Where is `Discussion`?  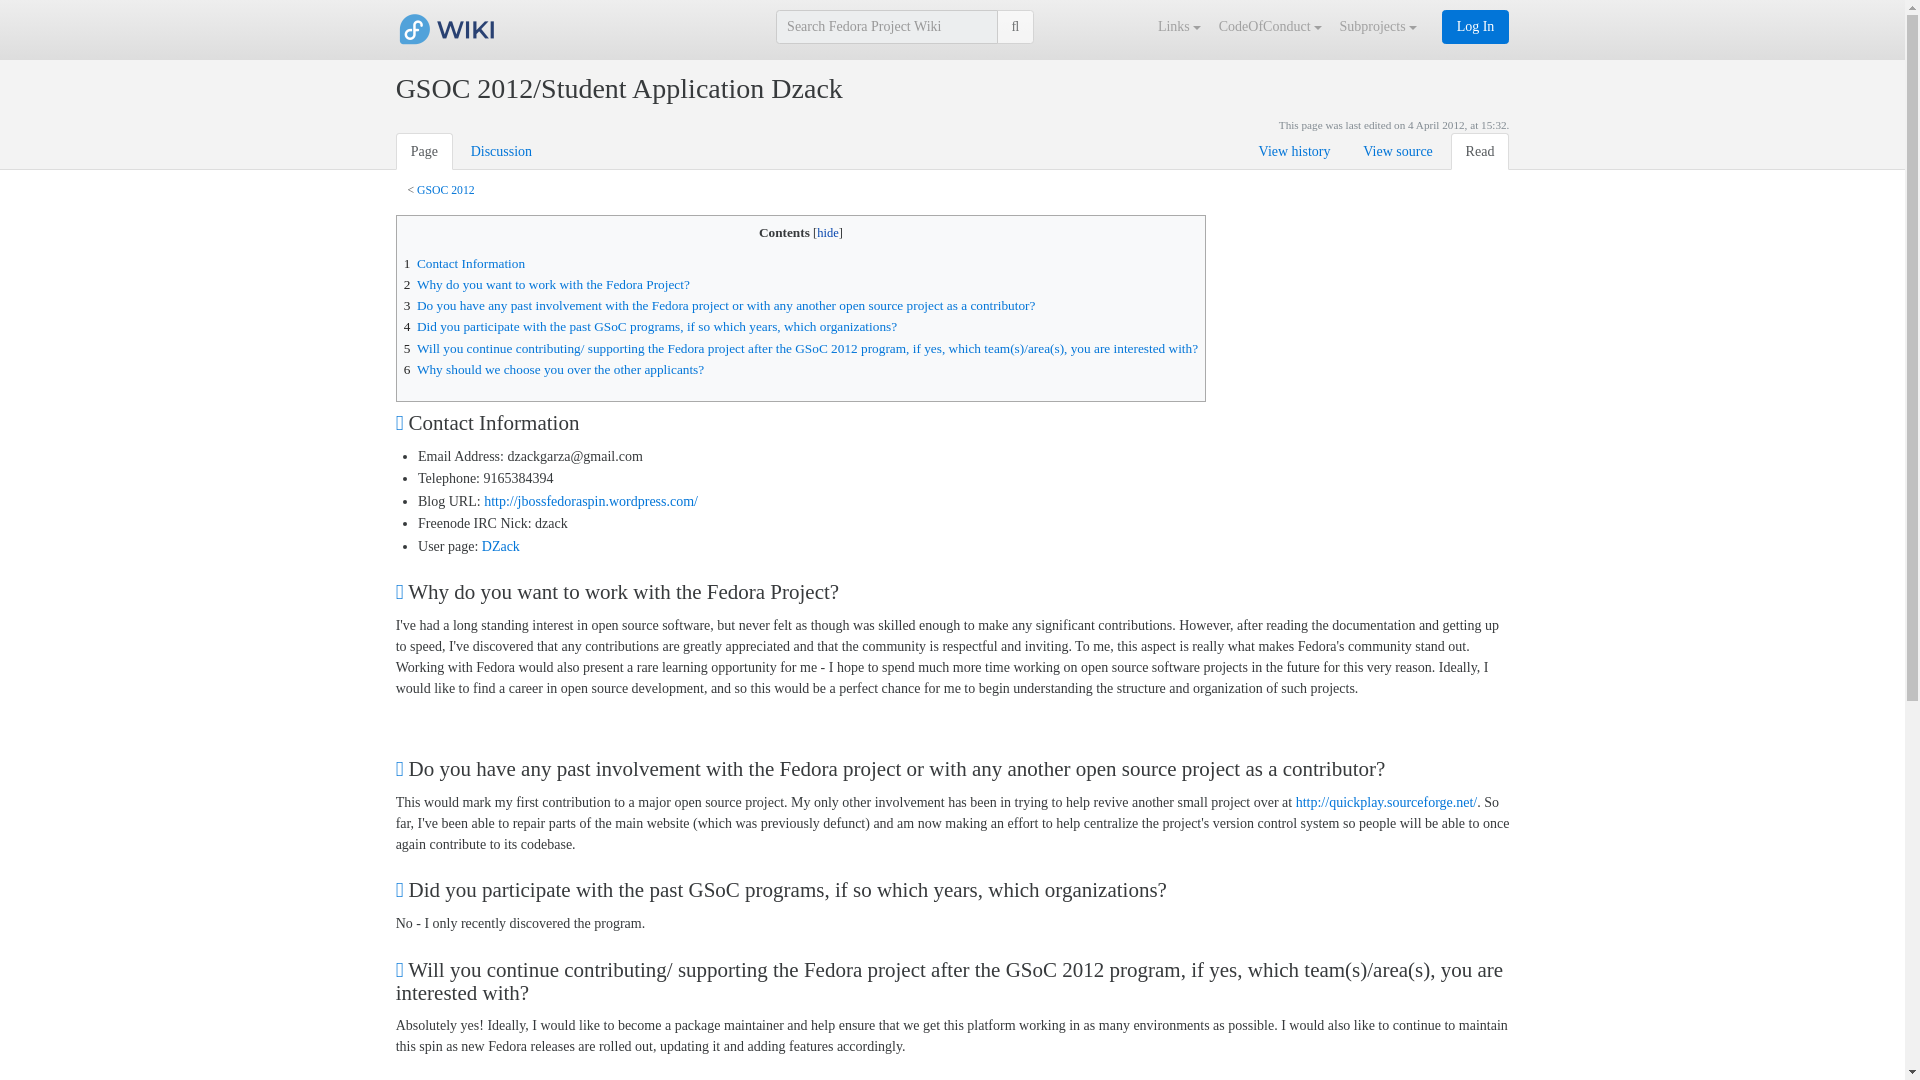
Discussion is located at coordinates (502, 150).